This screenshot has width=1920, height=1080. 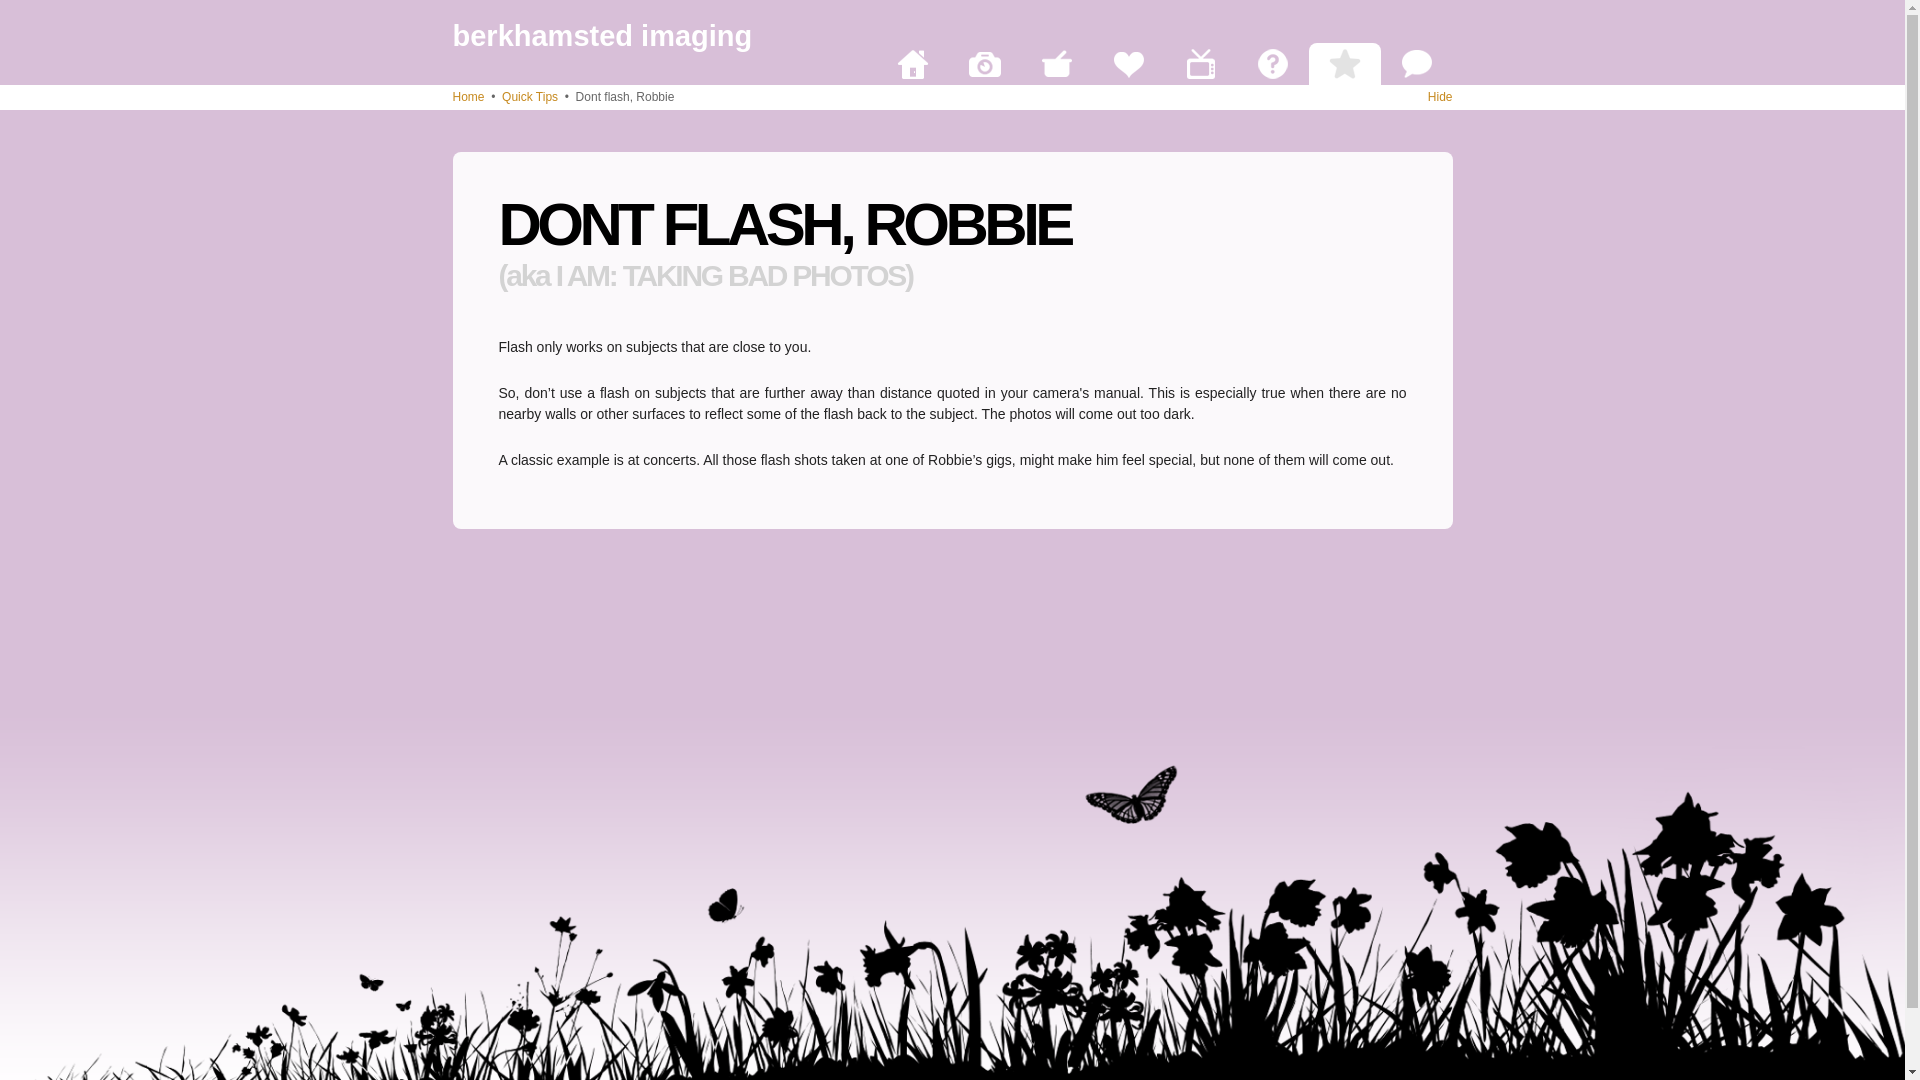 What do you see at coordinates (1440, 96) in the screenshot?
I see `Hide` at bounding box center [1440, 96].